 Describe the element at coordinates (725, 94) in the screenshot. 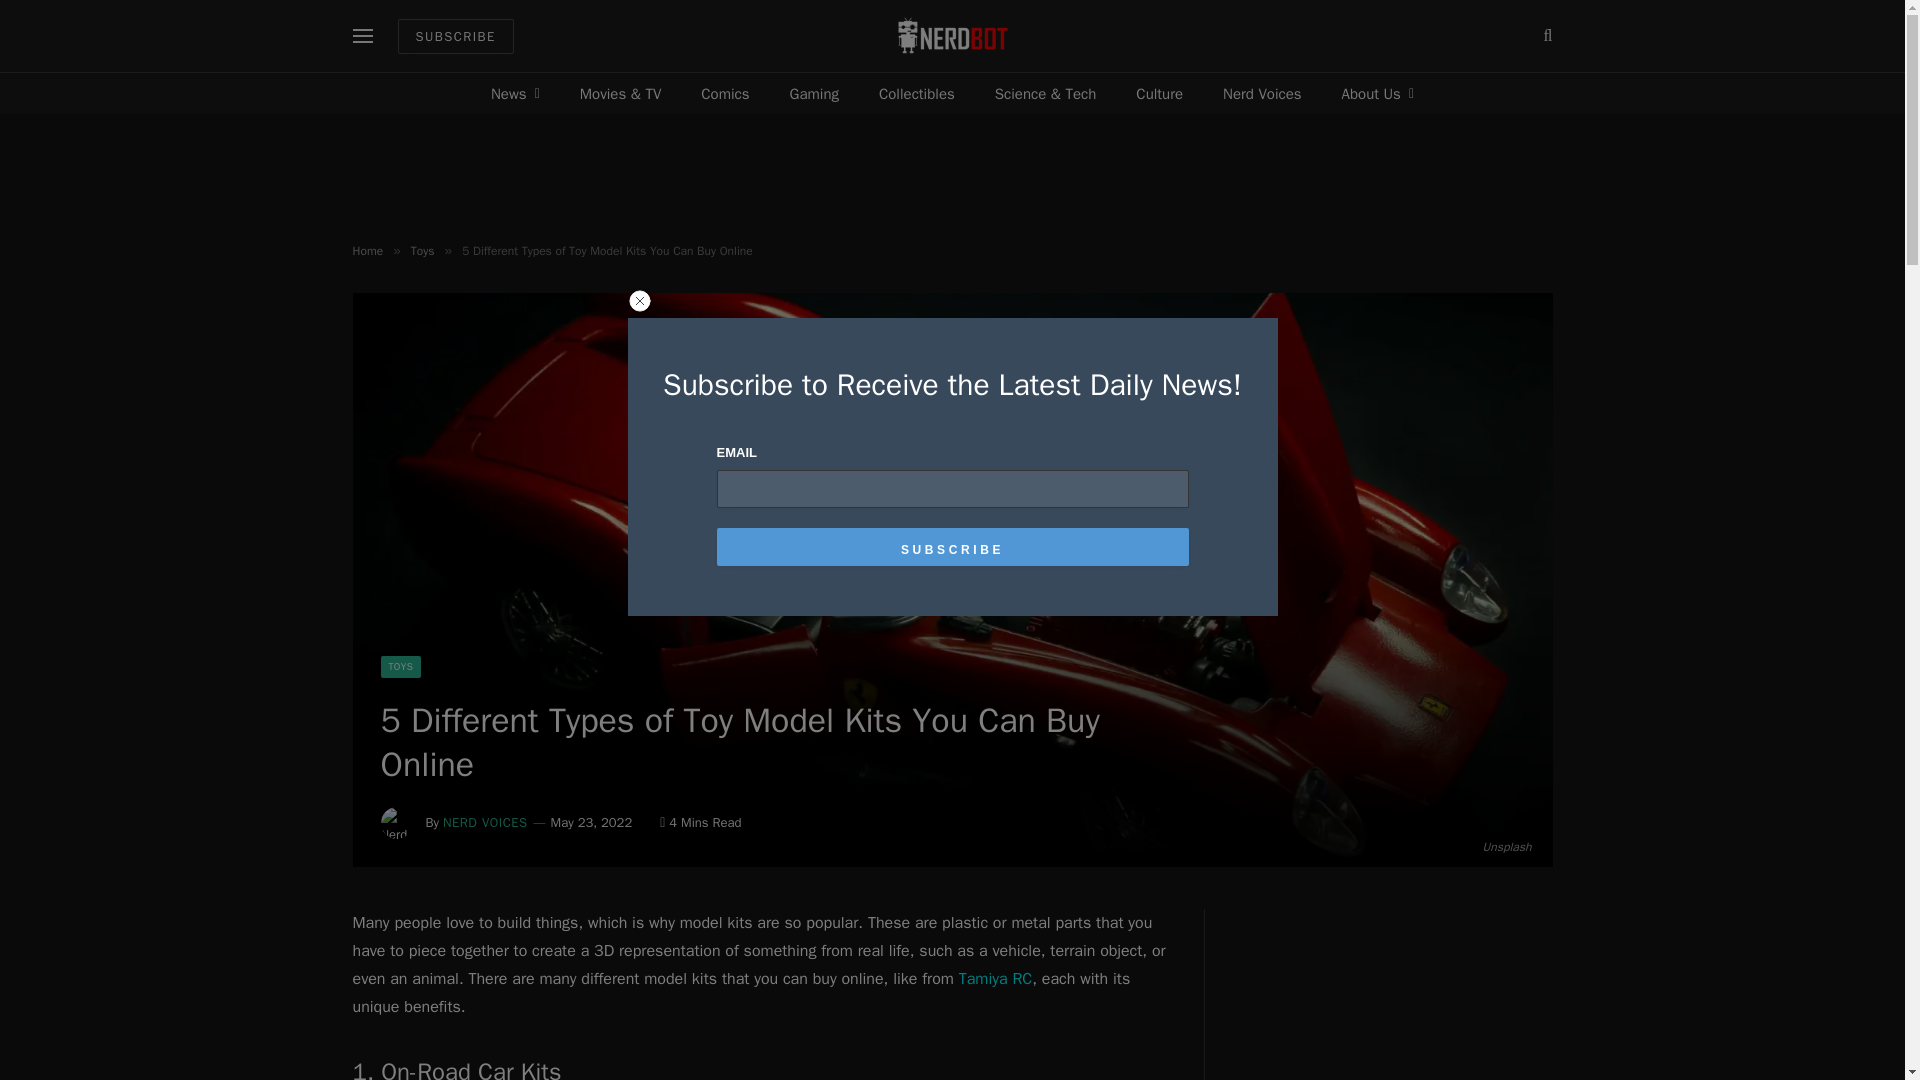

I see `Comics` at that location.